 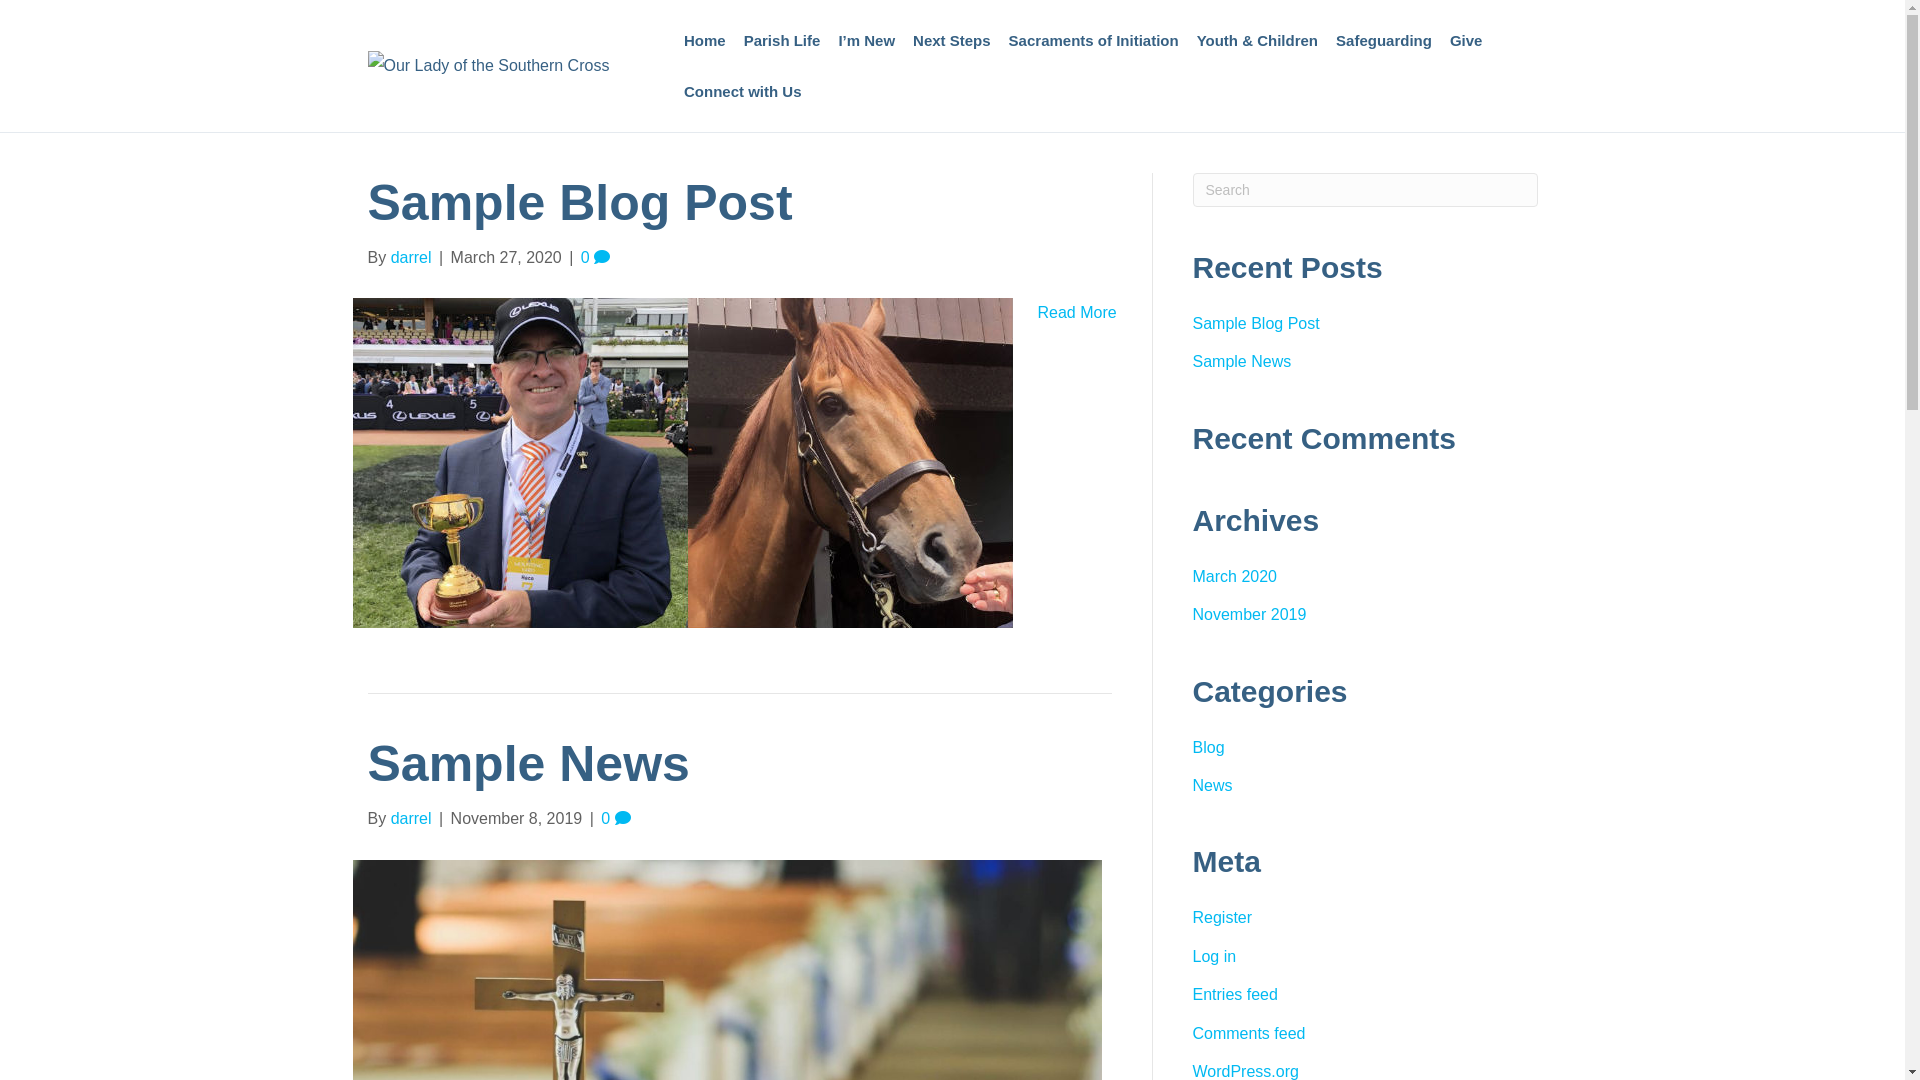 What do you see at coordinates (1234, 576) in the screenshot?
I see `March 2020` at bounding box center [1234, 576].